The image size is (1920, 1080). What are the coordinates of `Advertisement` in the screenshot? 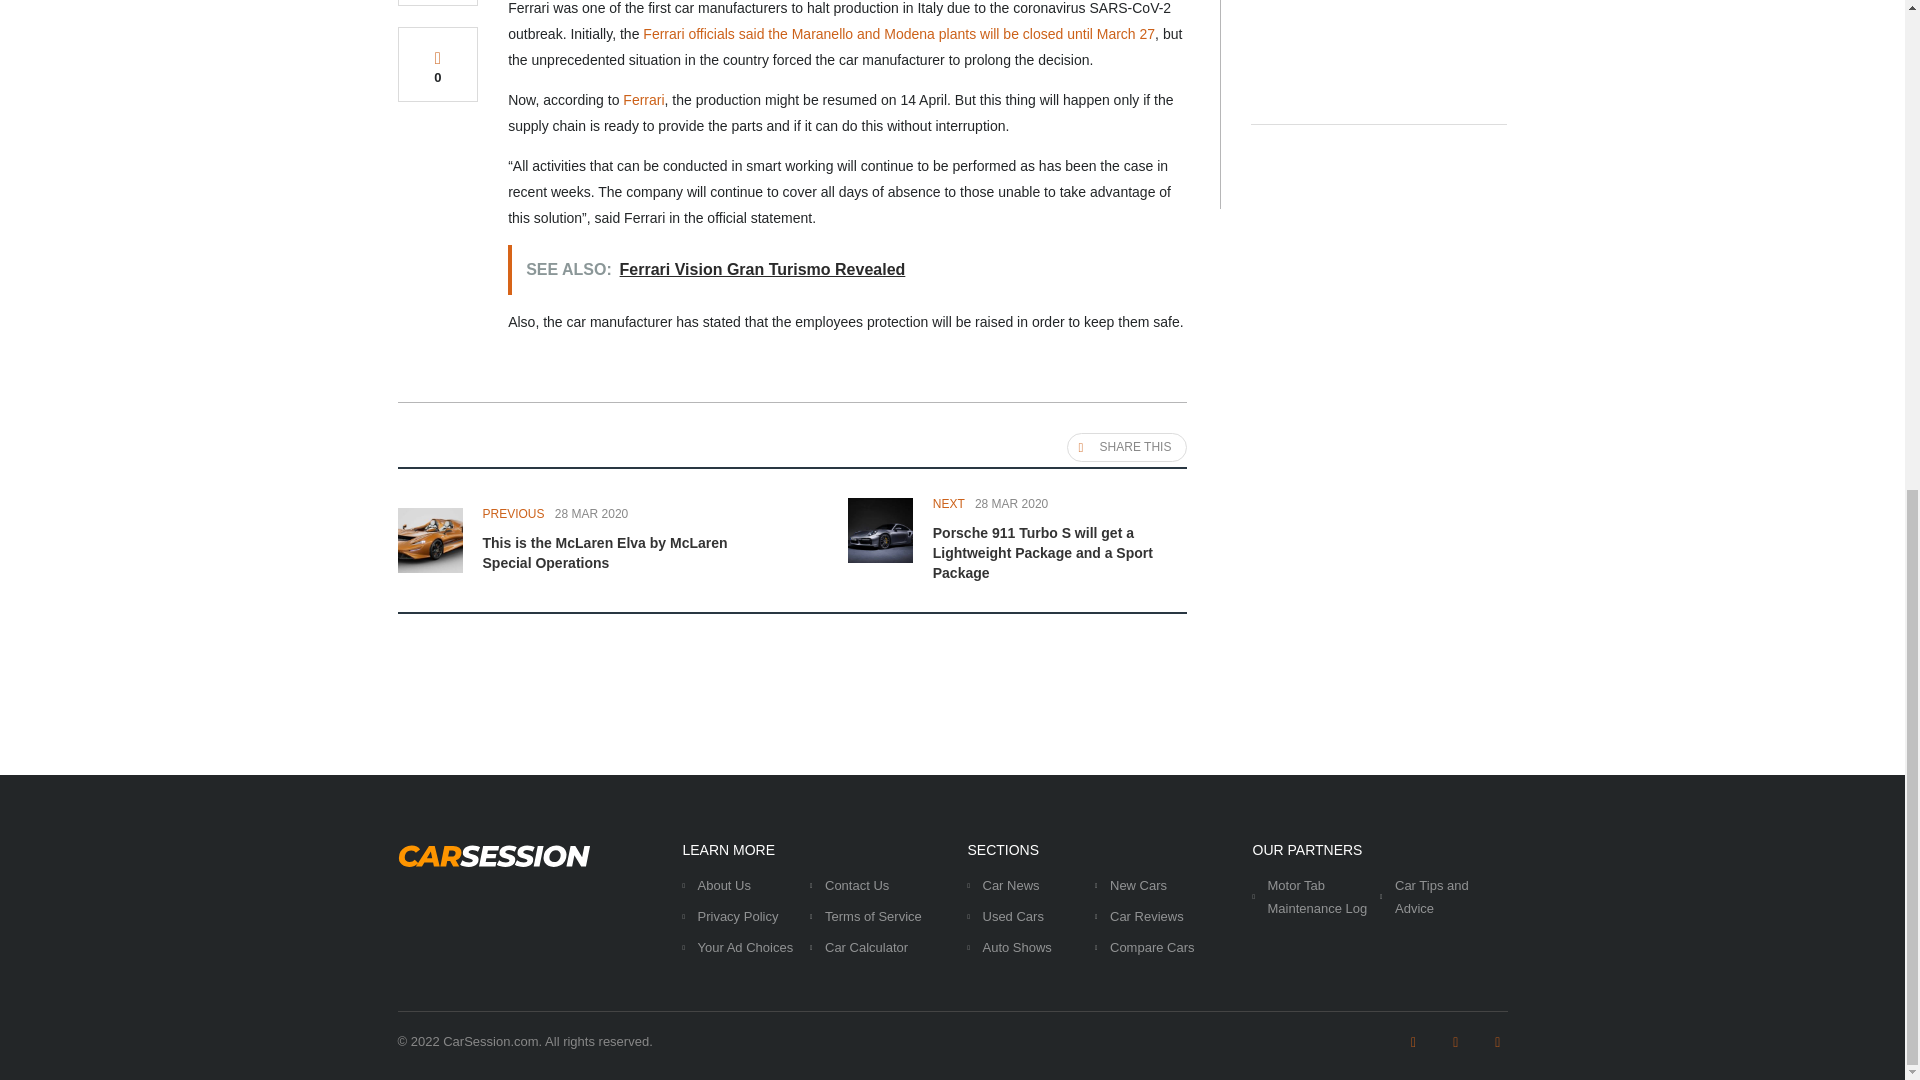 It's located at (1379, 42).